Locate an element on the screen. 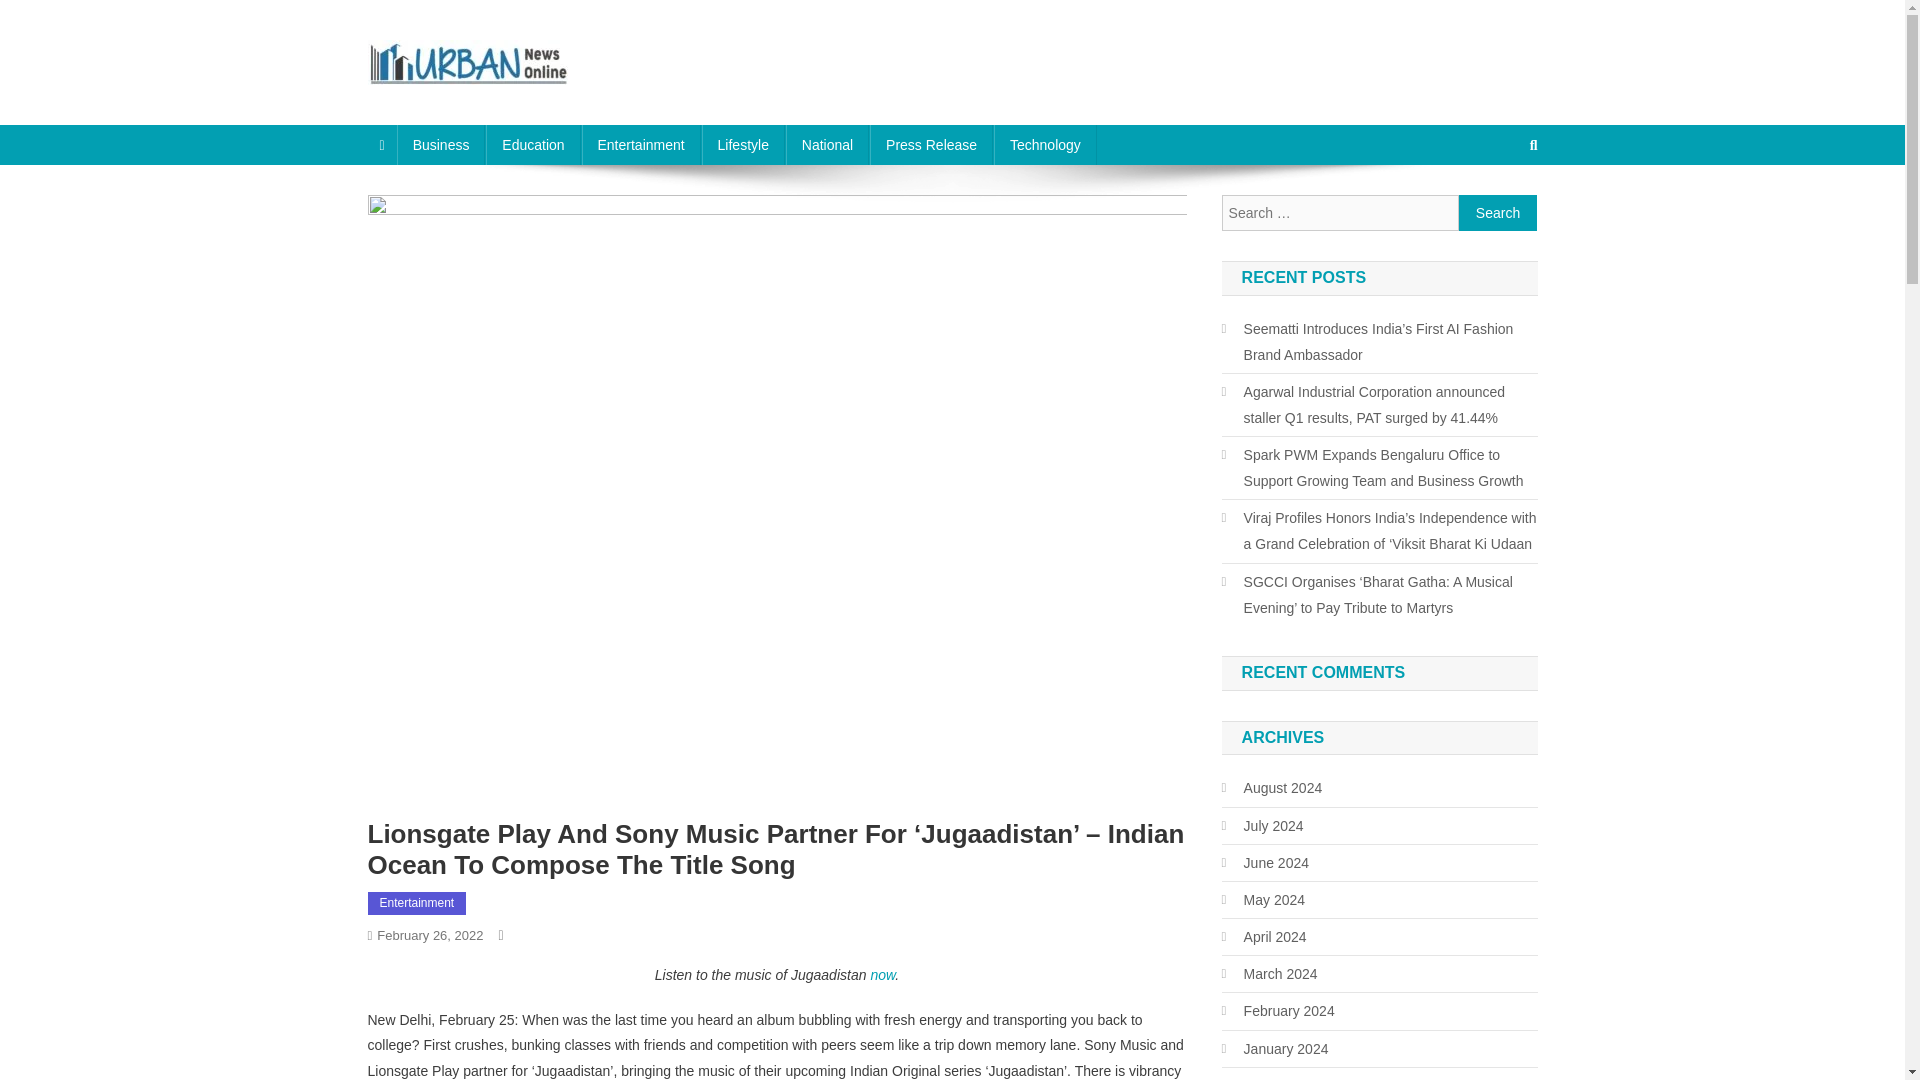 The height and width of the screenshot is (1080, 1920). Technology is located at coordinates (1045, 145).